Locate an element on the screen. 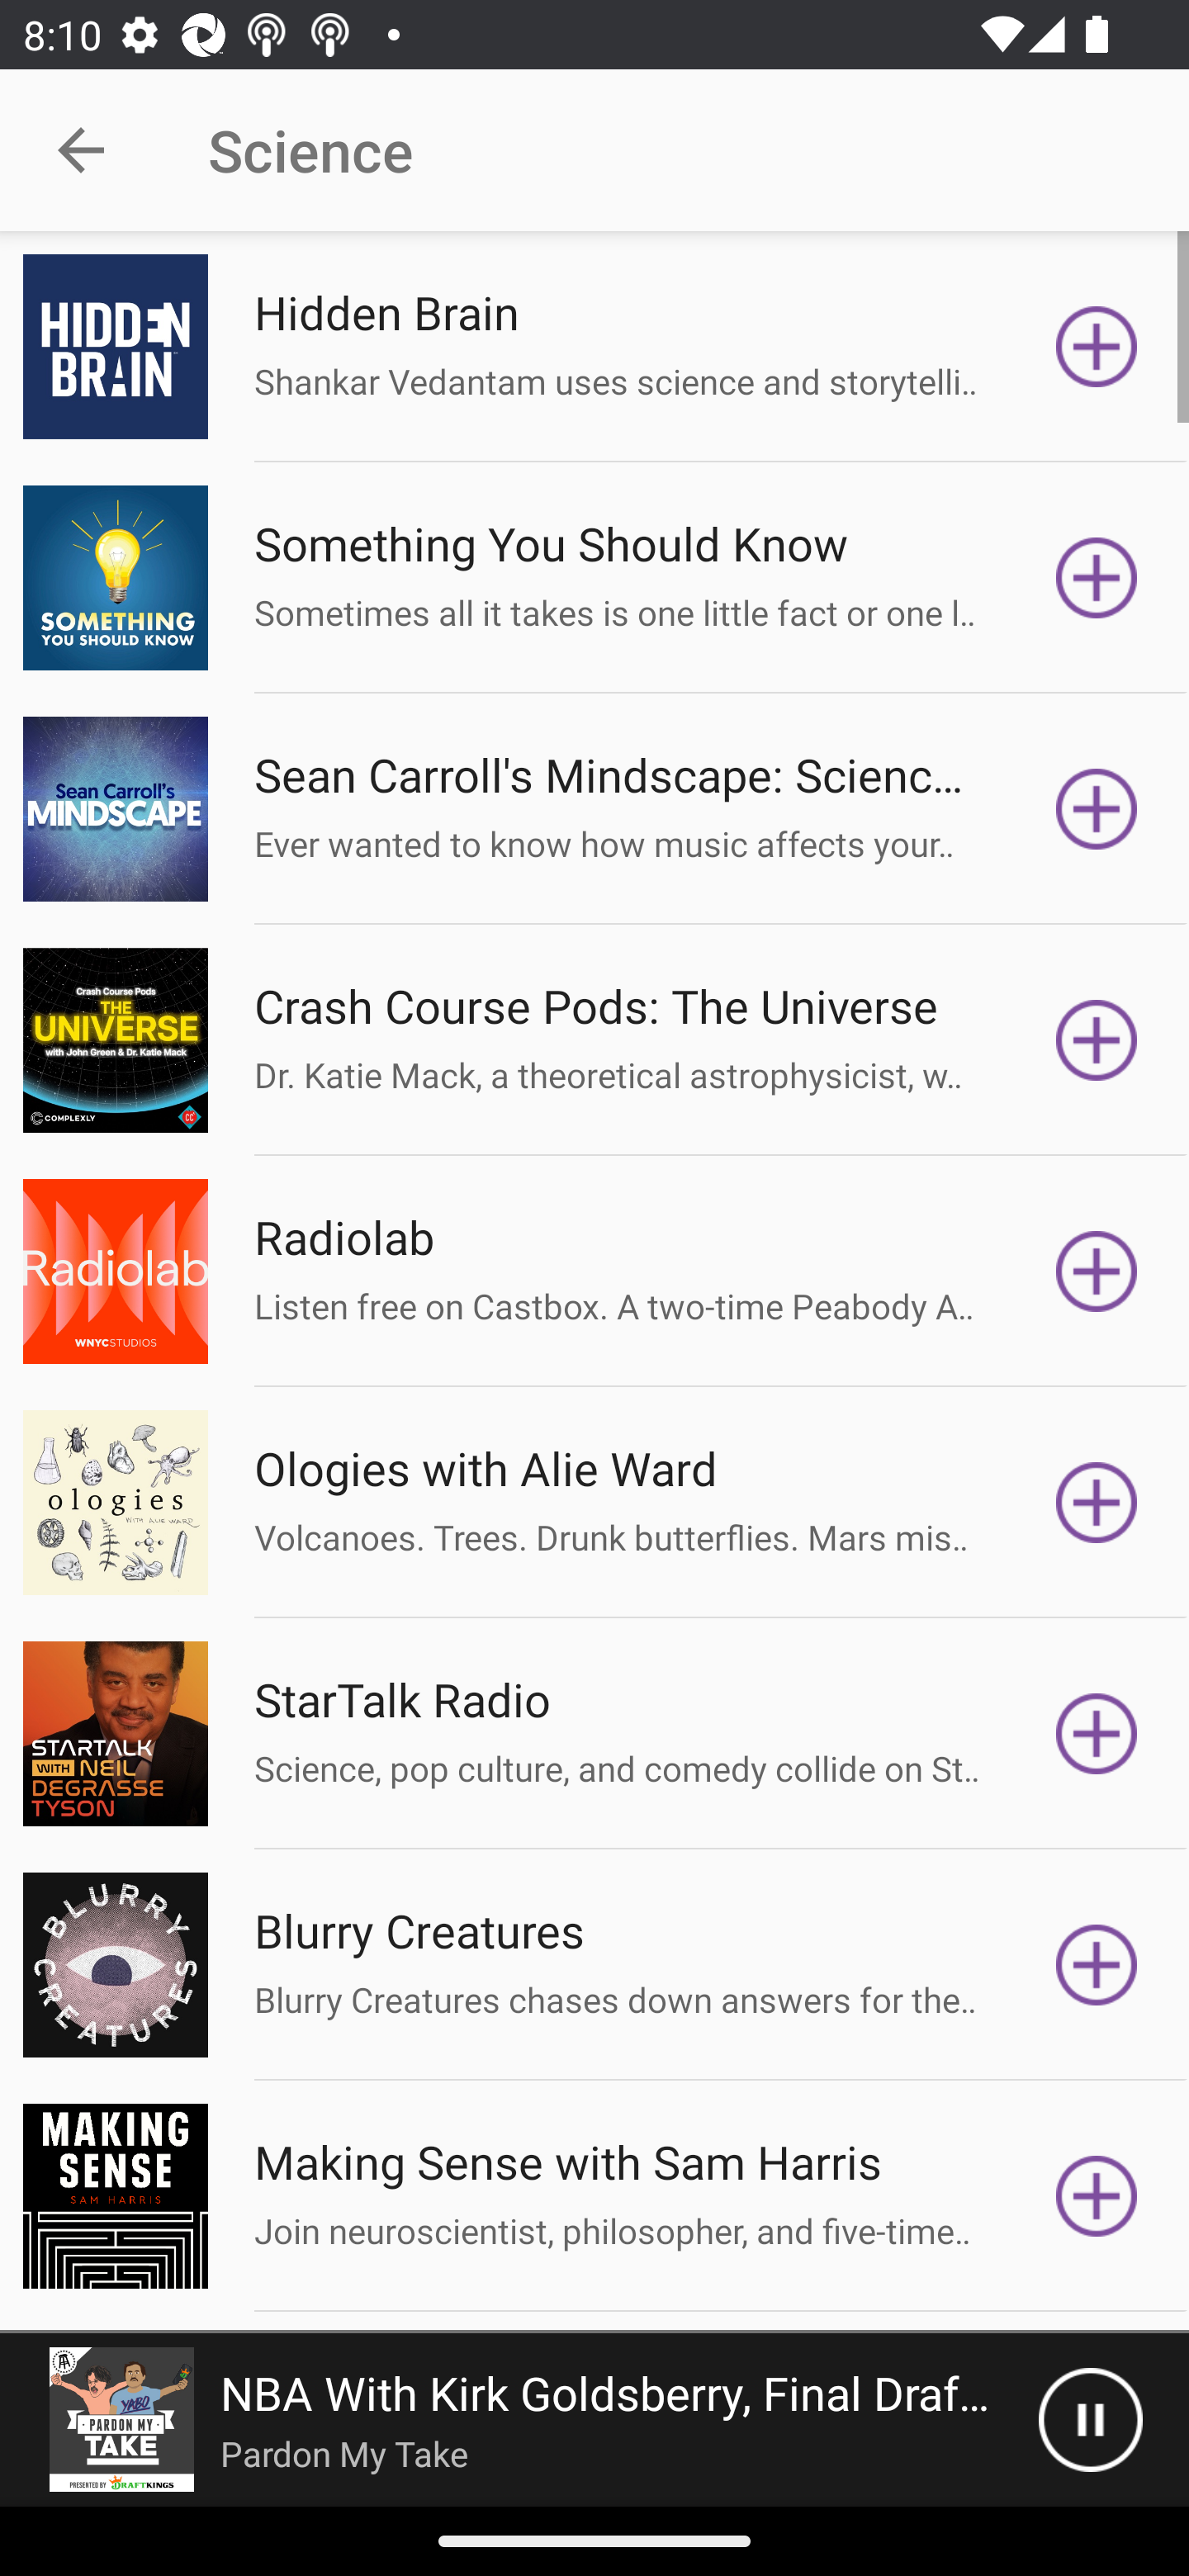 The height and width of the screenshot is (2576, 1189). Subscribe is located at coordinates (1097, 809).